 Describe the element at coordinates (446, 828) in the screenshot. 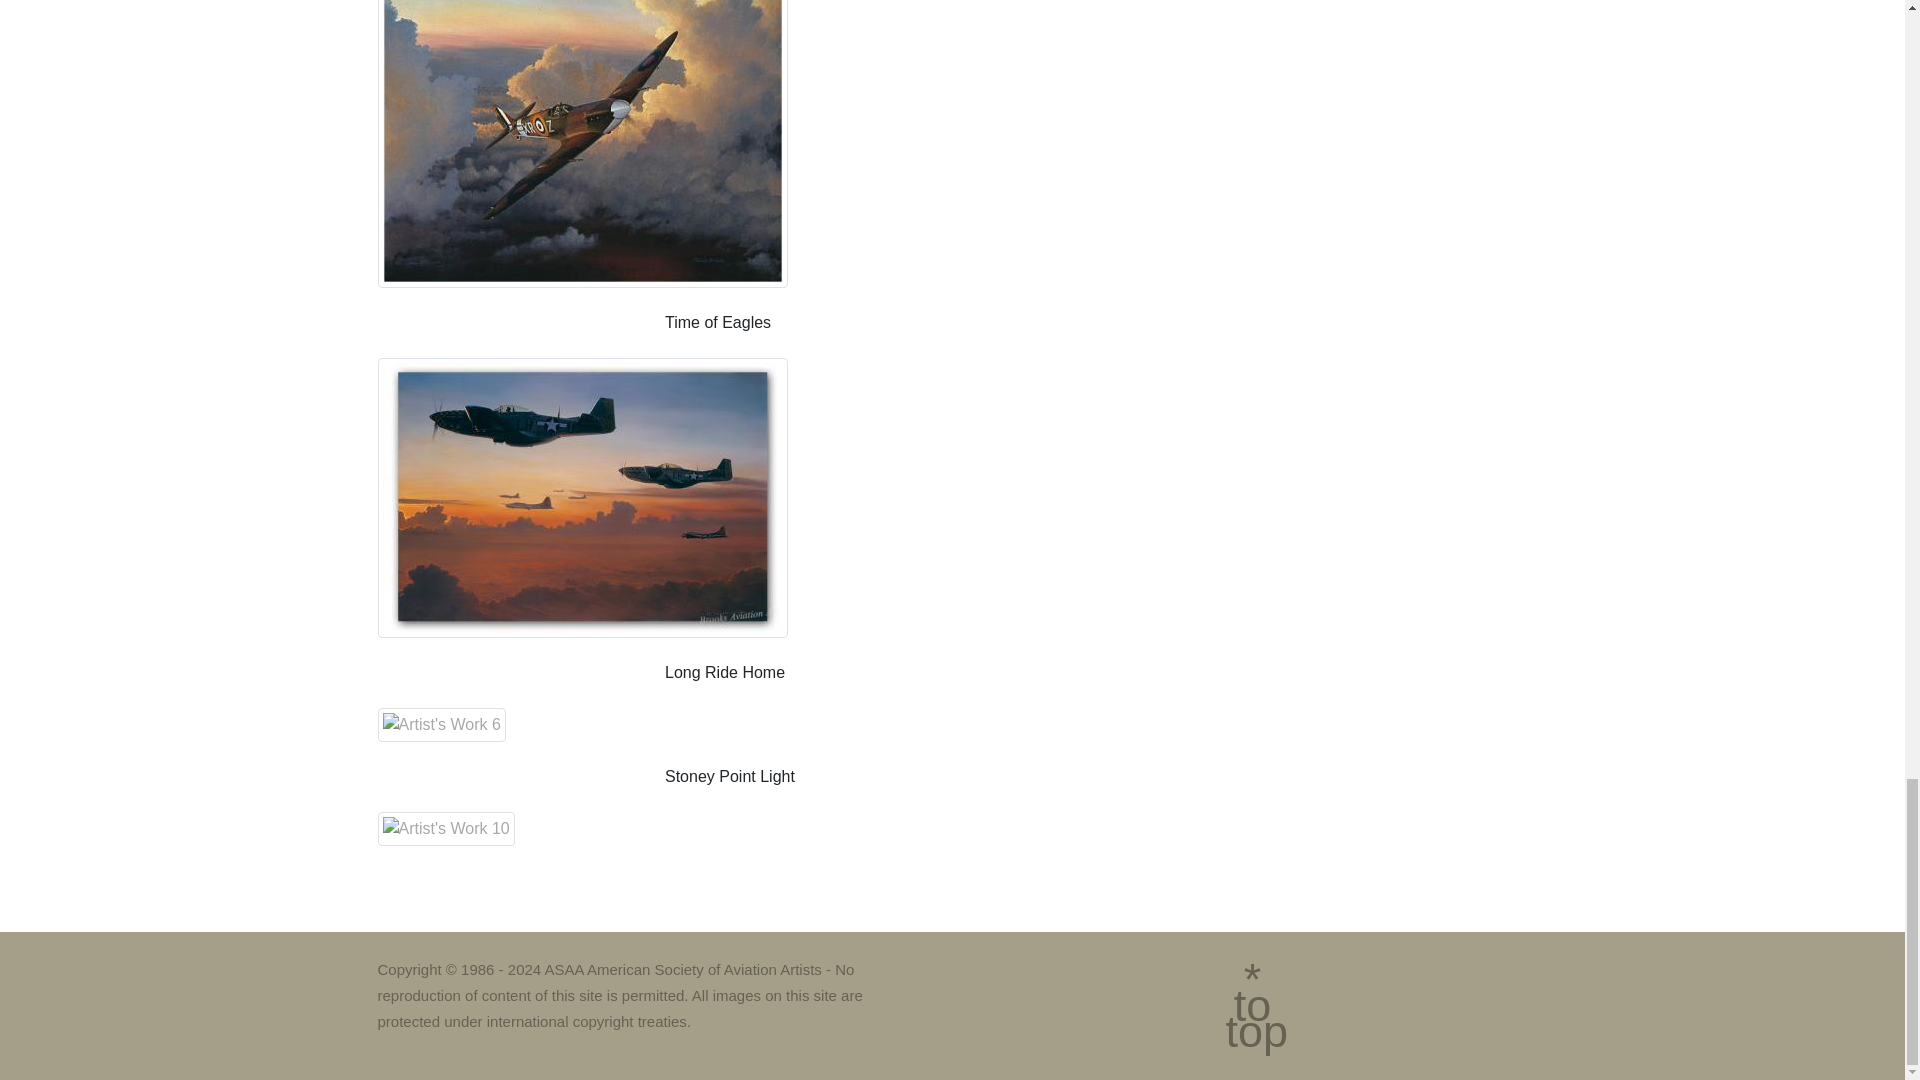

I see `Artist's Work 10` at that location.